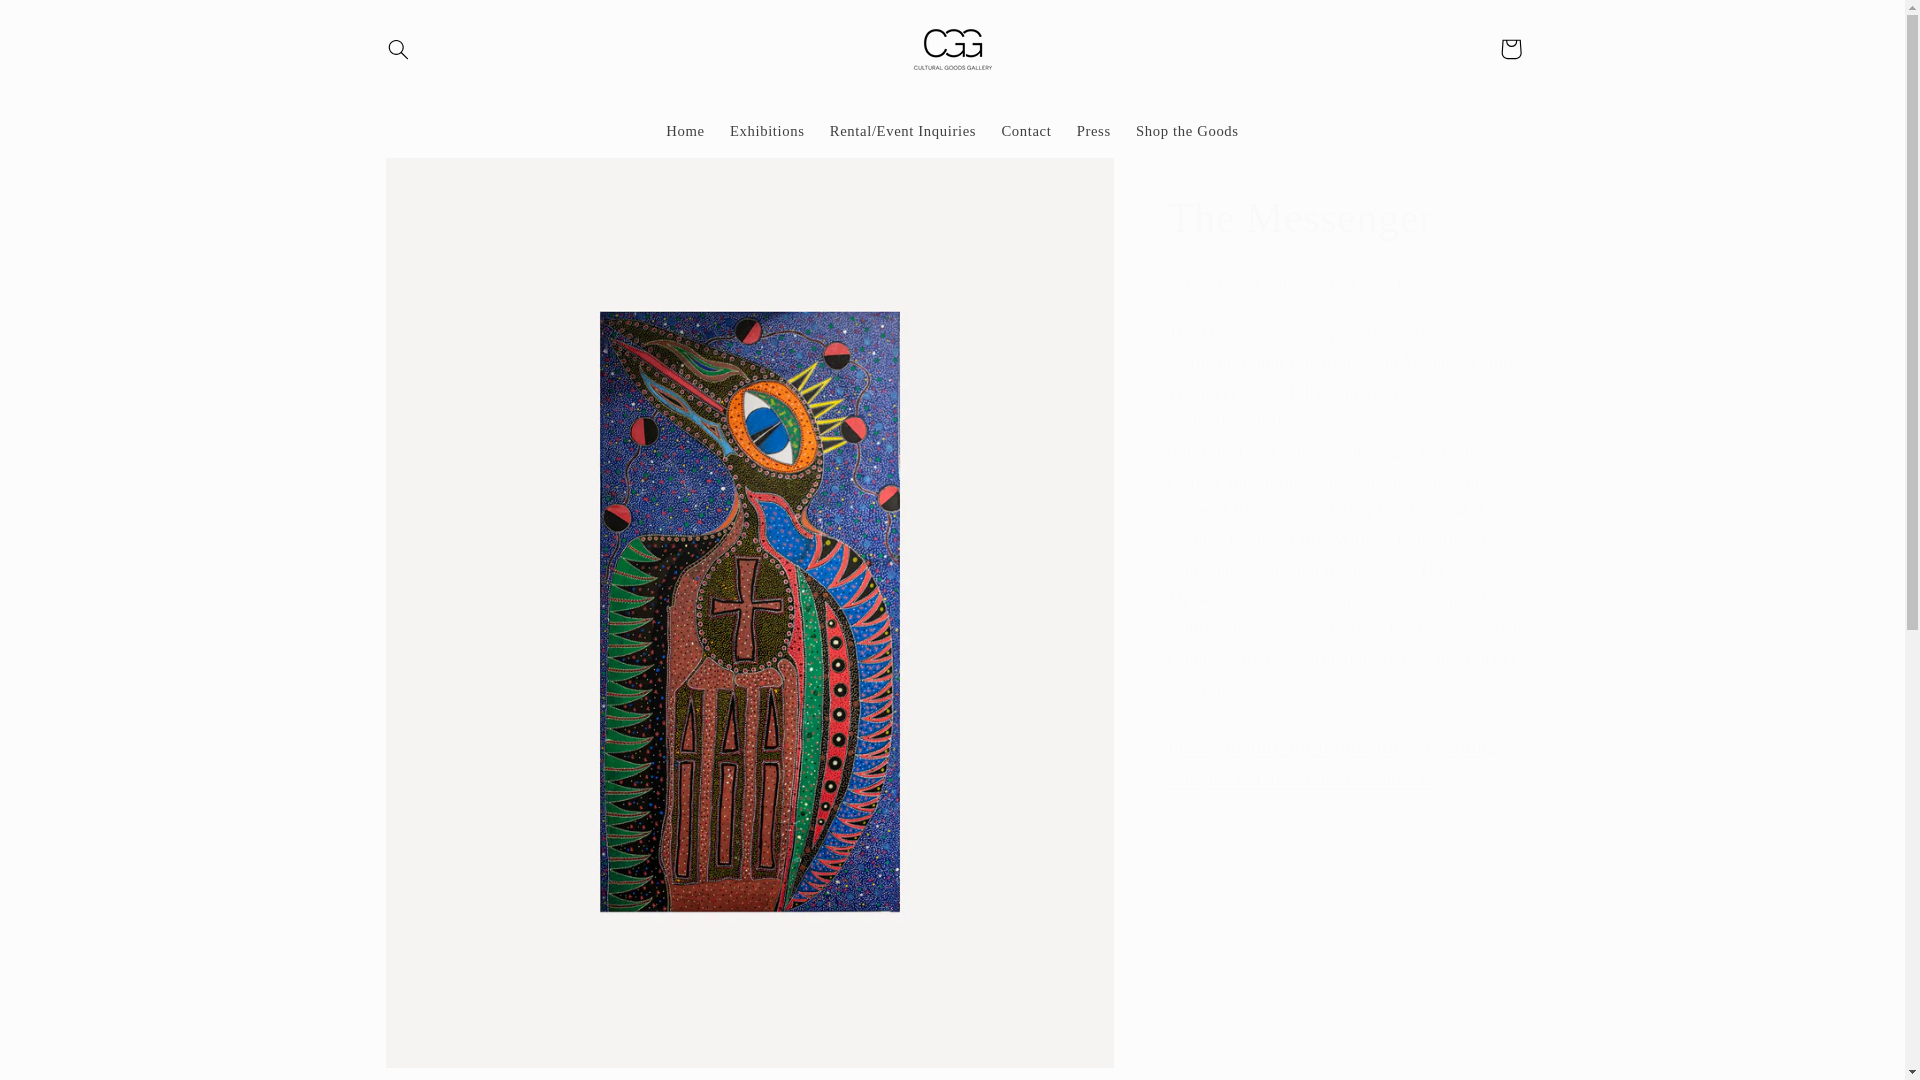  Describe the element at coordinates (1511, 48) in the screenshot. I see `Cart` at that location.